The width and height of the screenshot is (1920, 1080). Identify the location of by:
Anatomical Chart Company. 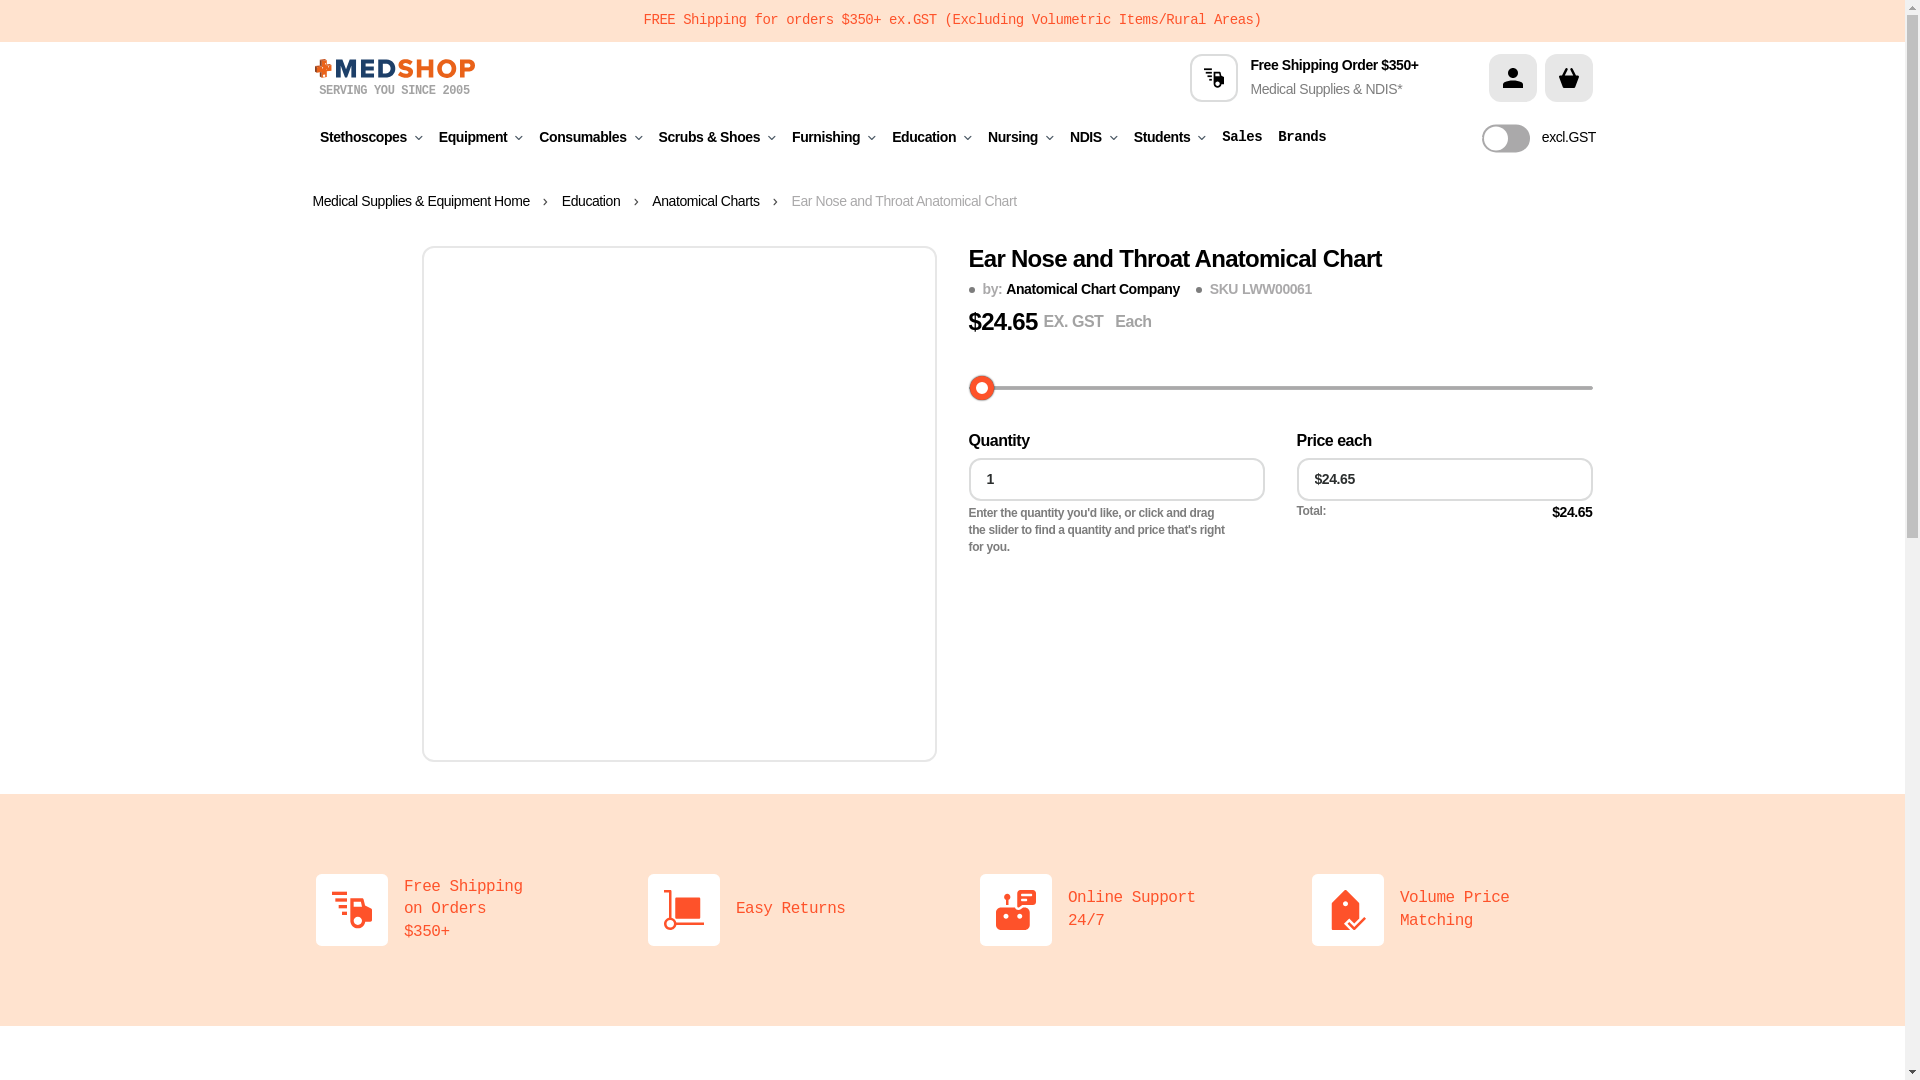
(1080, 290).